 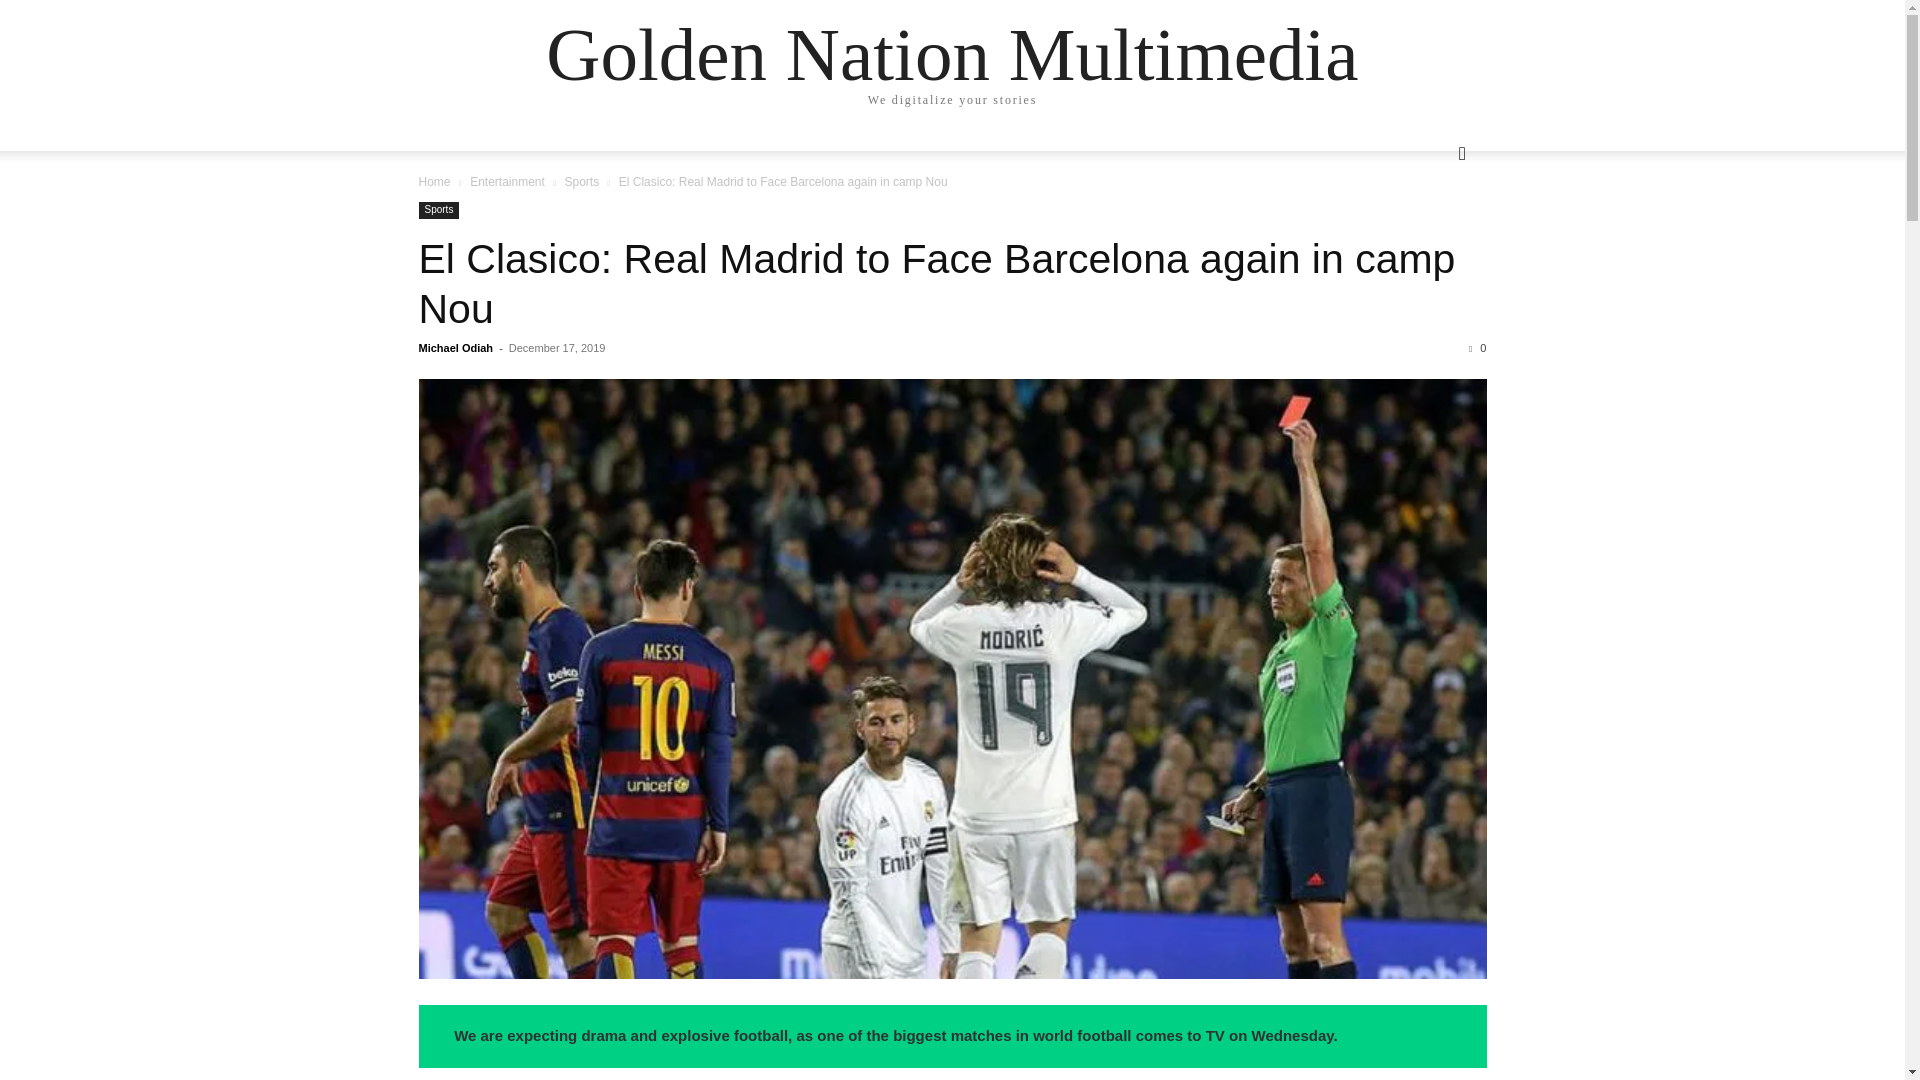 I want to click on El Clasico: Real Madrid to Face Barcelona again in camp Nou, so click(x=936, y=284).